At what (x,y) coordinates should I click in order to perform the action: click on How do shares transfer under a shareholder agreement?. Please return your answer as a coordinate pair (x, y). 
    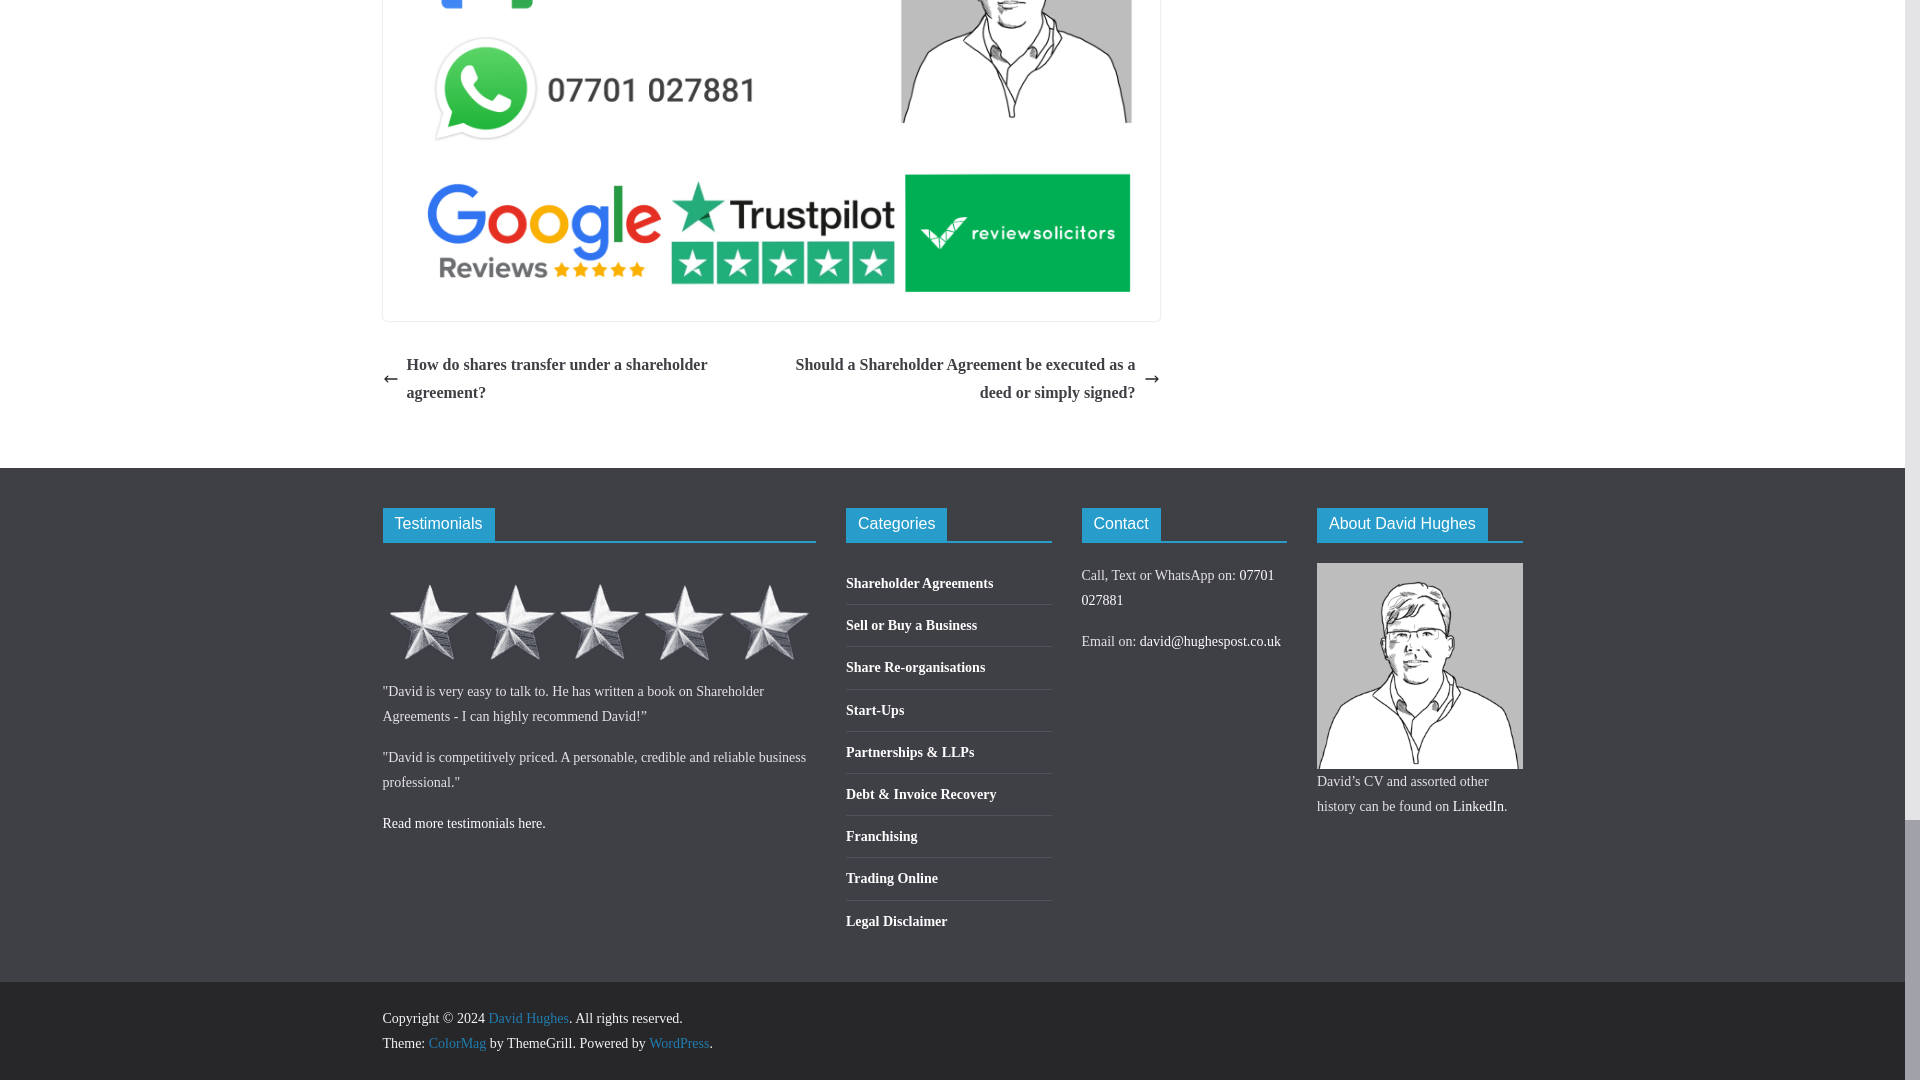
    Looking at the image, I should click on (571, 380).